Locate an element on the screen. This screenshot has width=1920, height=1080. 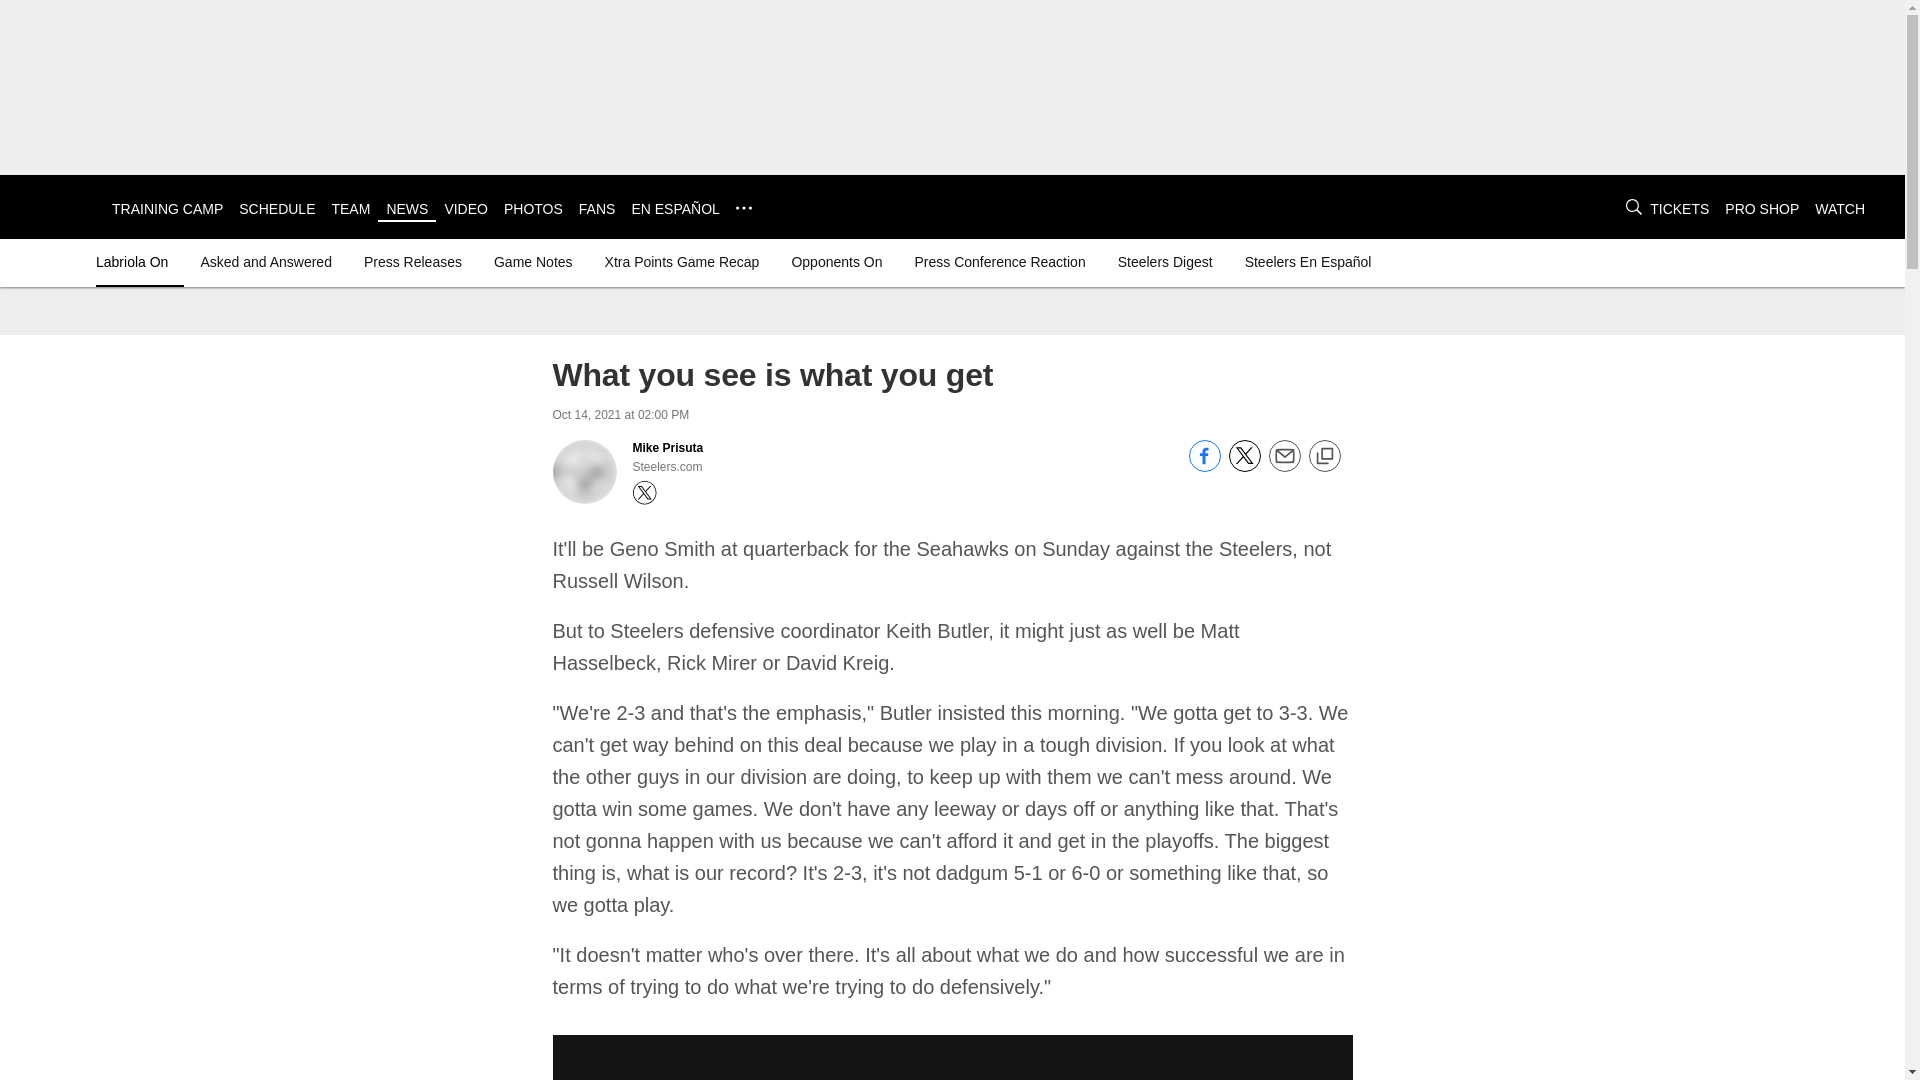
TICKETS is located at coordinates (1678, 208).